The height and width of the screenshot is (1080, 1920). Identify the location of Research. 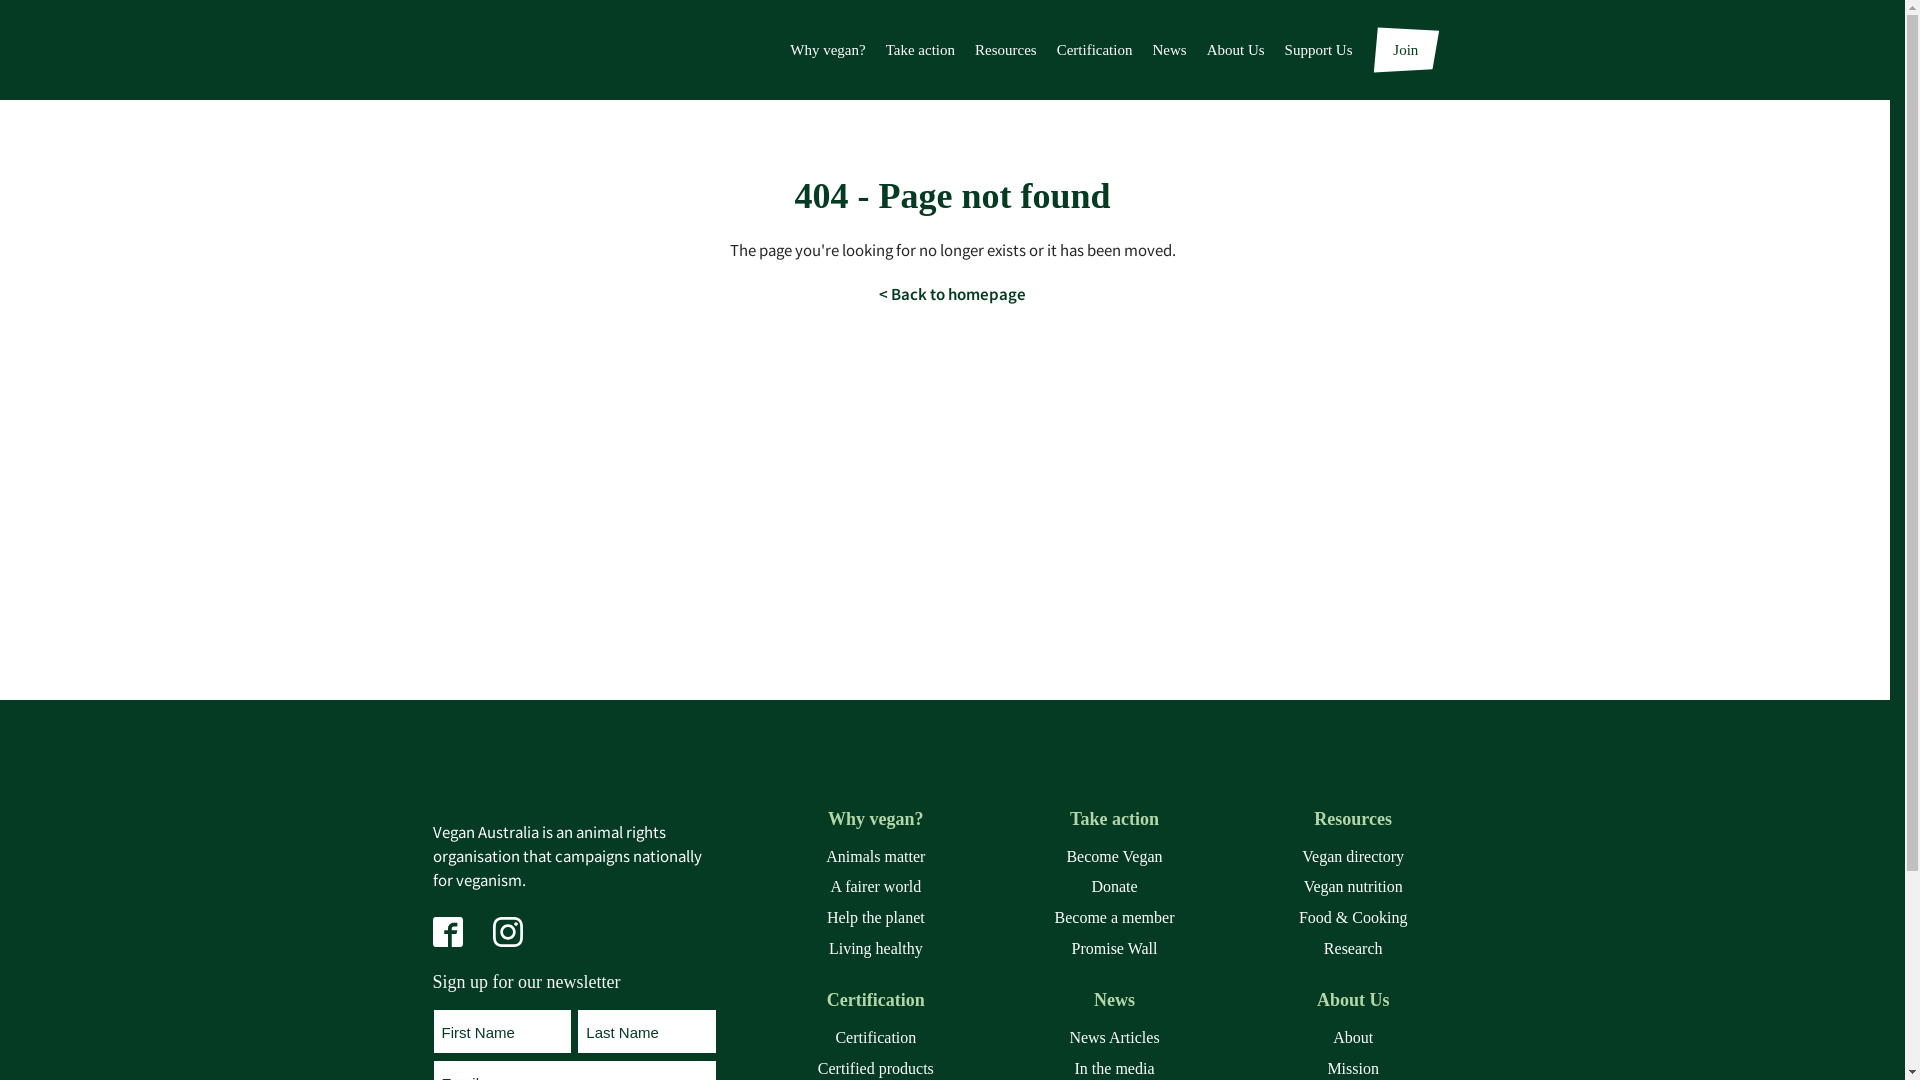
(1354, 949).